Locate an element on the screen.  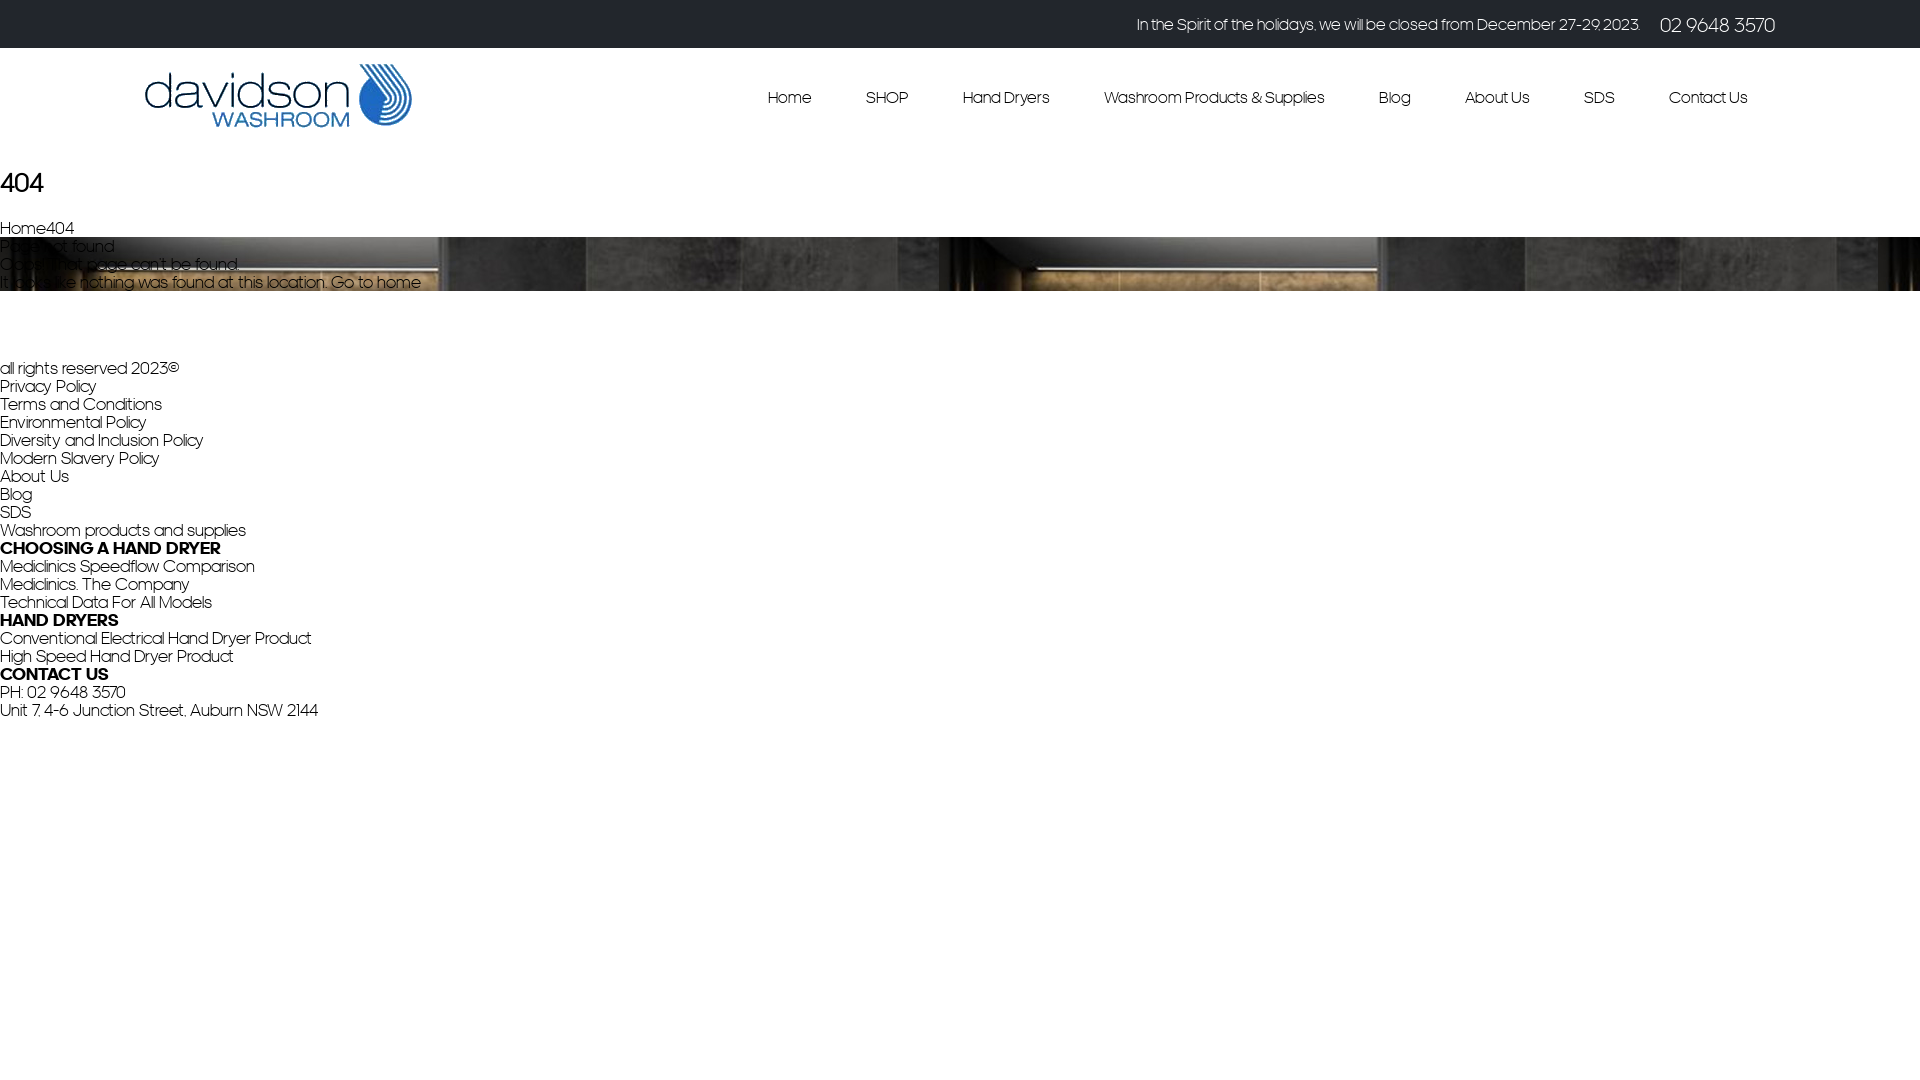
Blog is located at coordinates (1395, 98).